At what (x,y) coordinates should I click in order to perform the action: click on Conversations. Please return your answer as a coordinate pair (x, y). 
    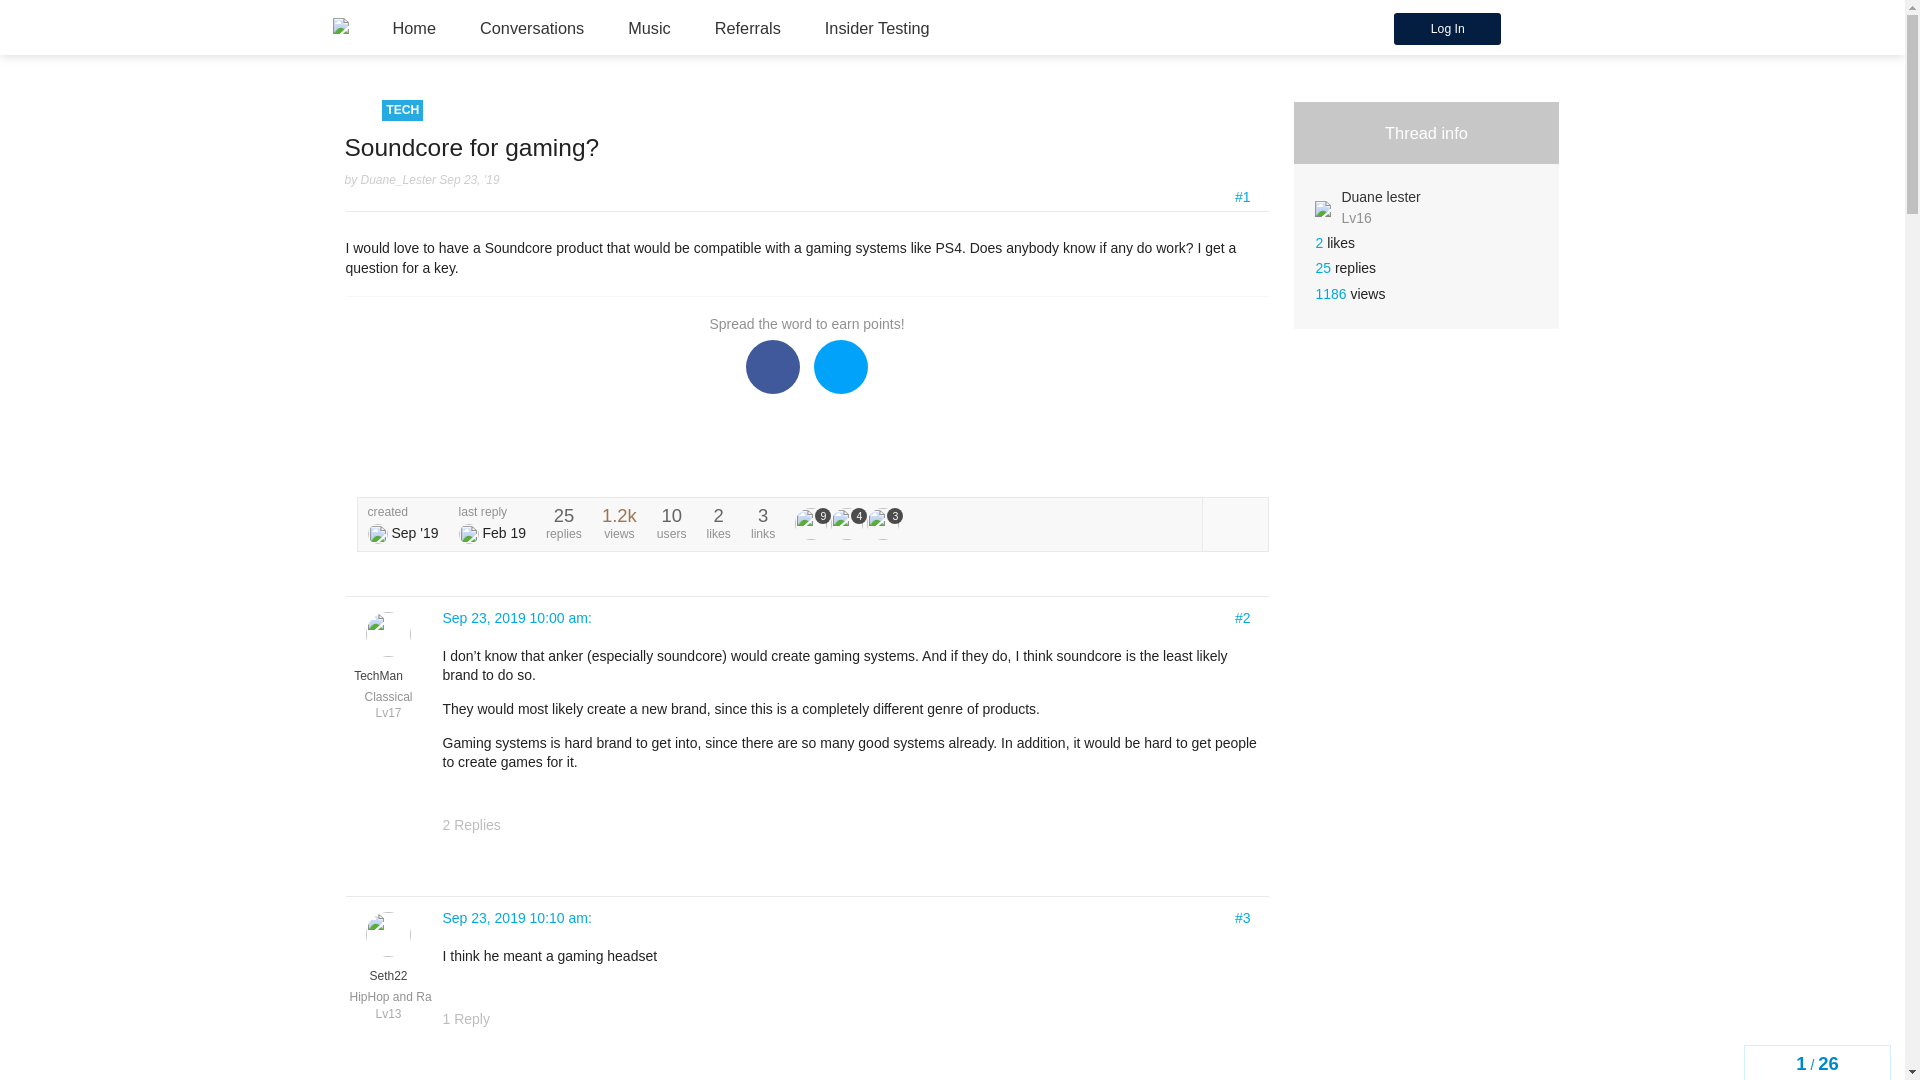
    Looking at the image, I should click on (532, 28).